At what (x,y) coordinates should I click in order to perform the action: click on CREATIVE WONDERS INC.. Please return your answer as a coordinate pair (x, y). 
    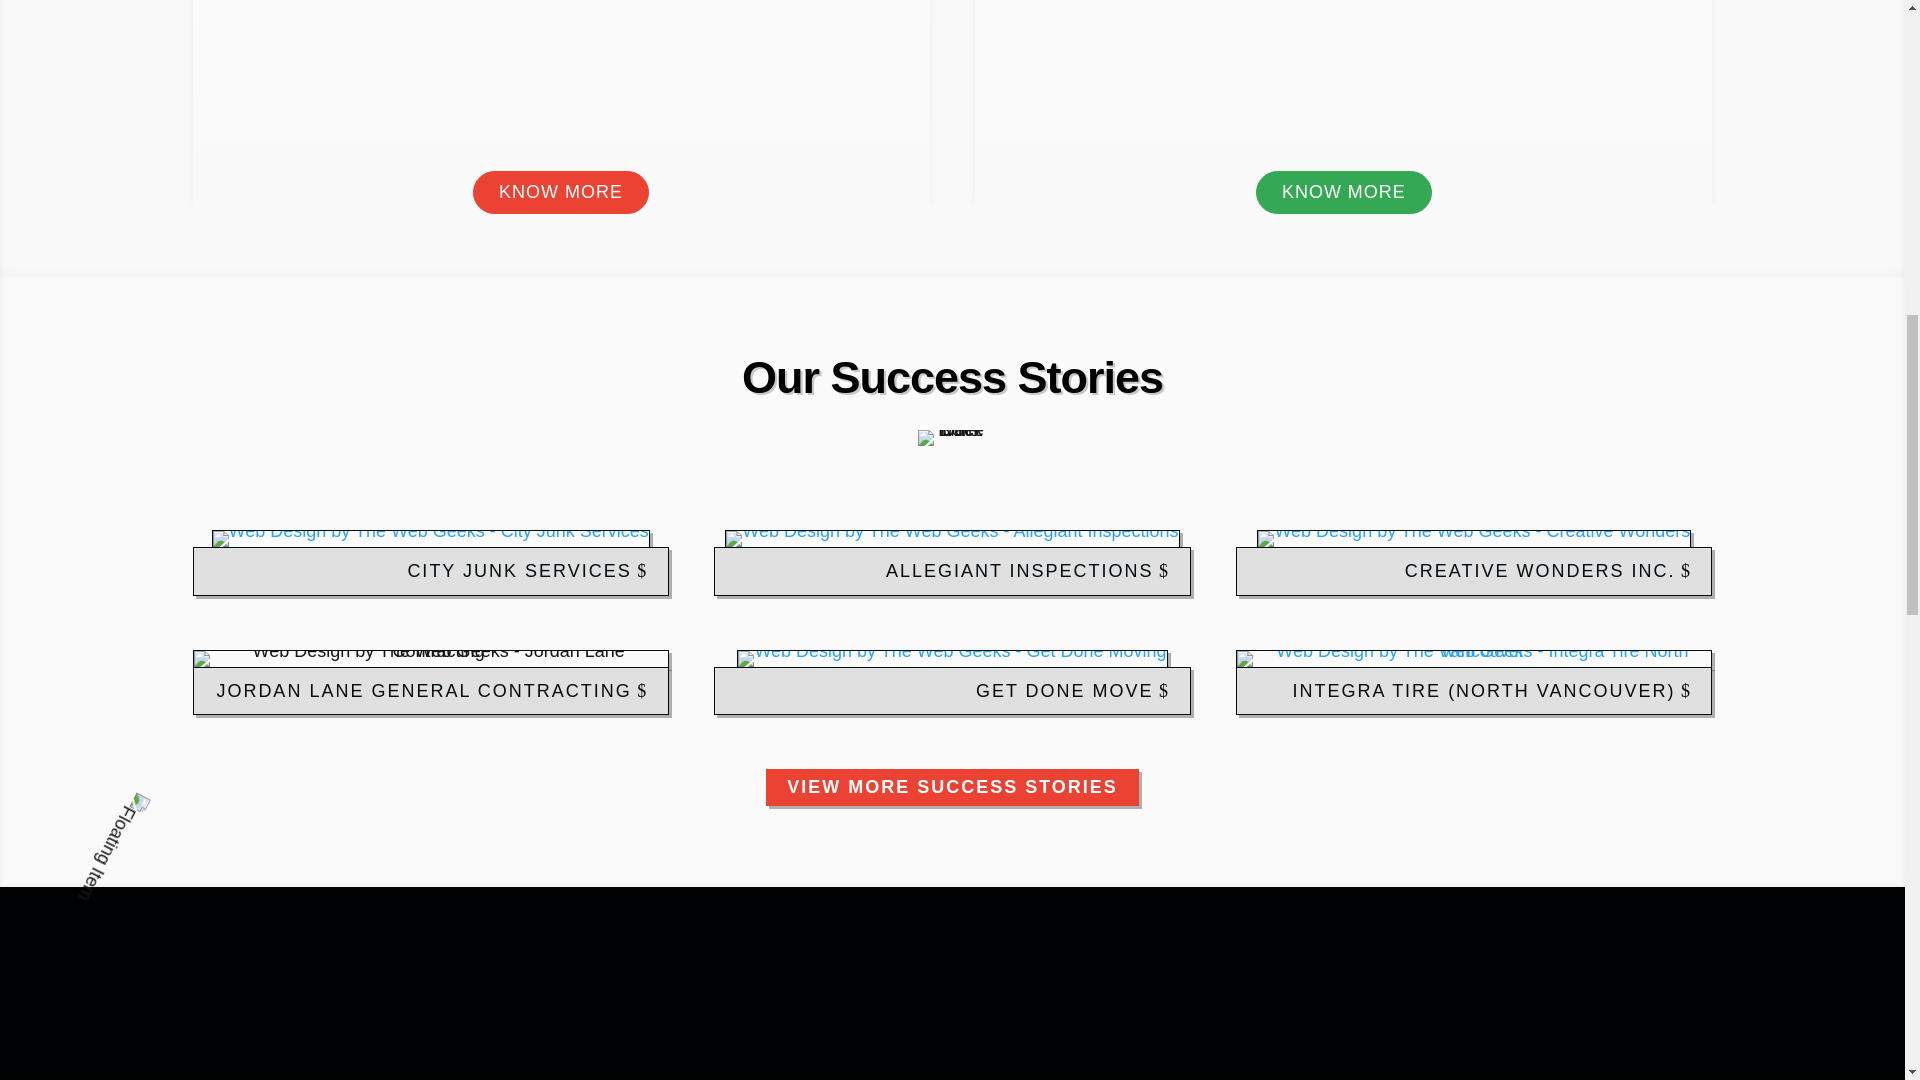
    Looking at the image, I should click on (1474, 571).